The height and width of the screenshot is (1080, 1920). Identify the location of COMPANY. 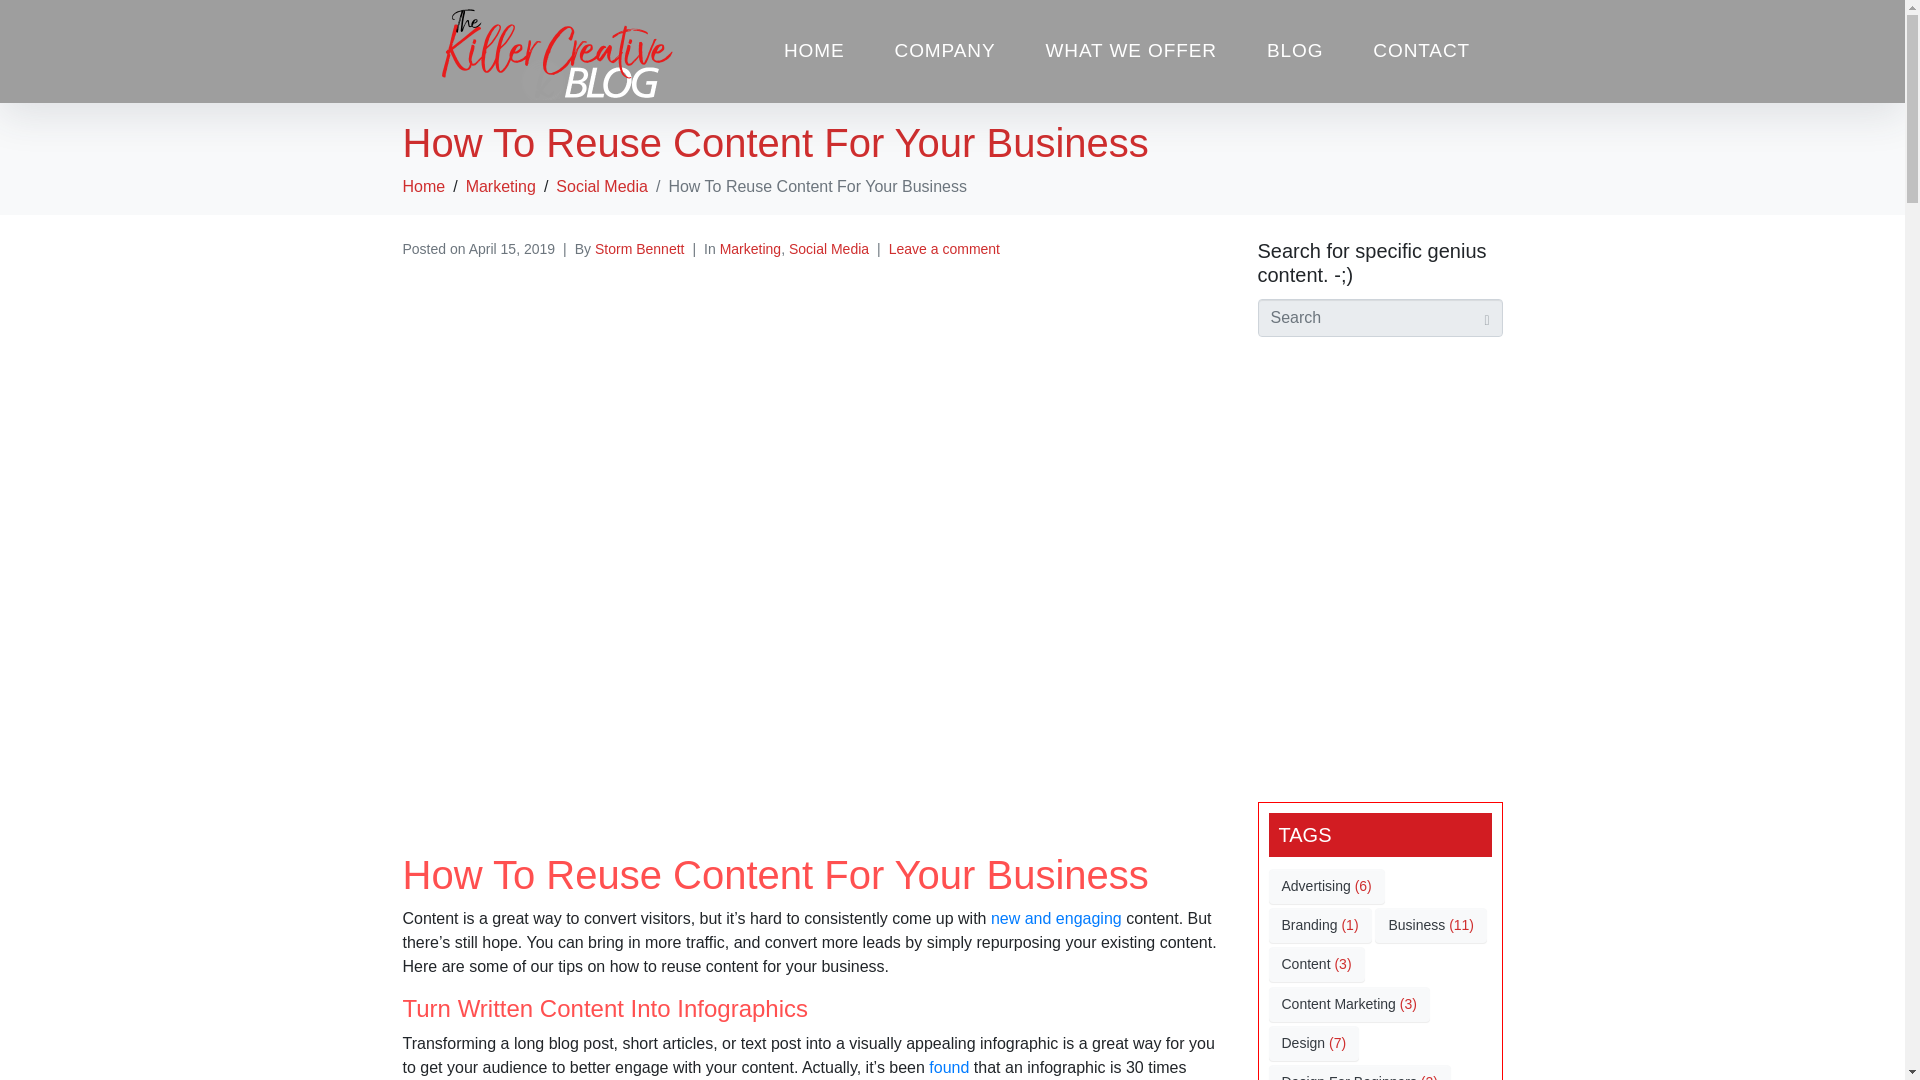
(945, 51).